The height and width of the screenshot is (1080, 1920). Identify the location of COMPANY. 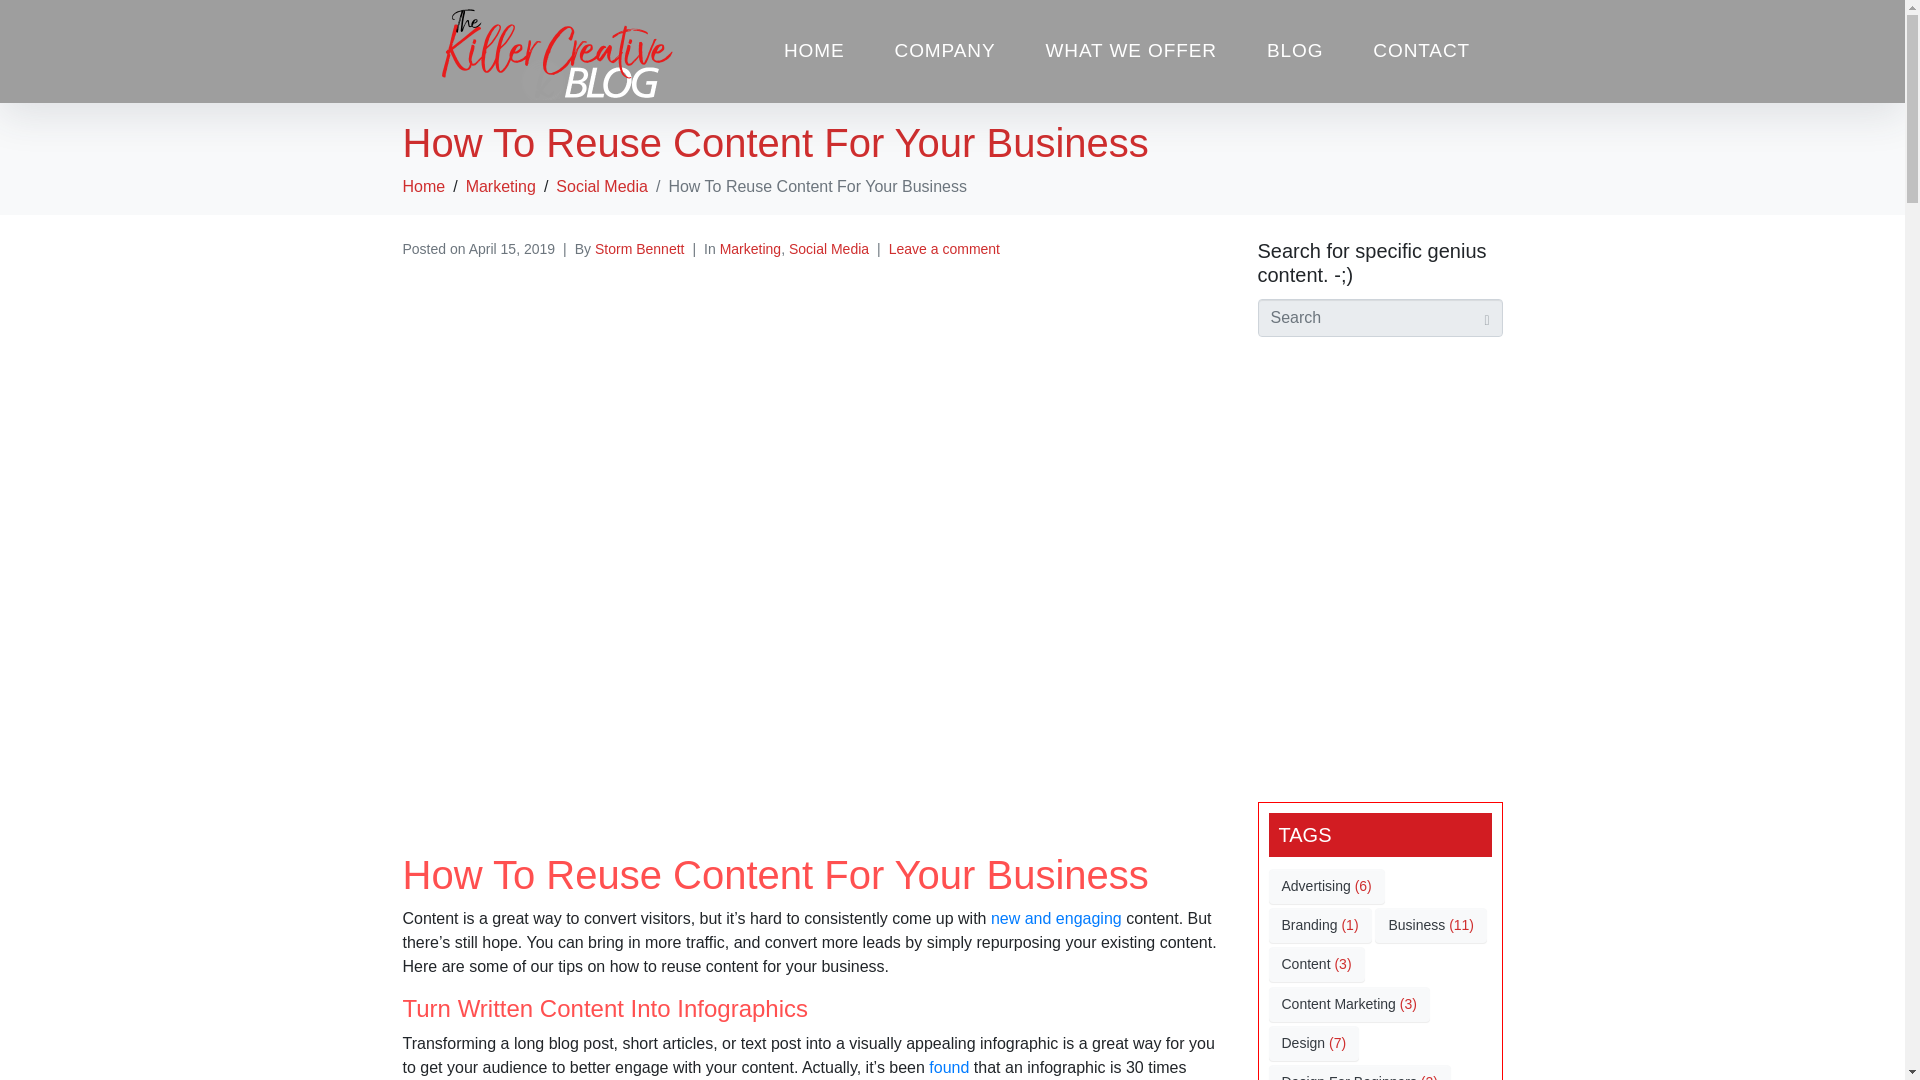
(945, 51).